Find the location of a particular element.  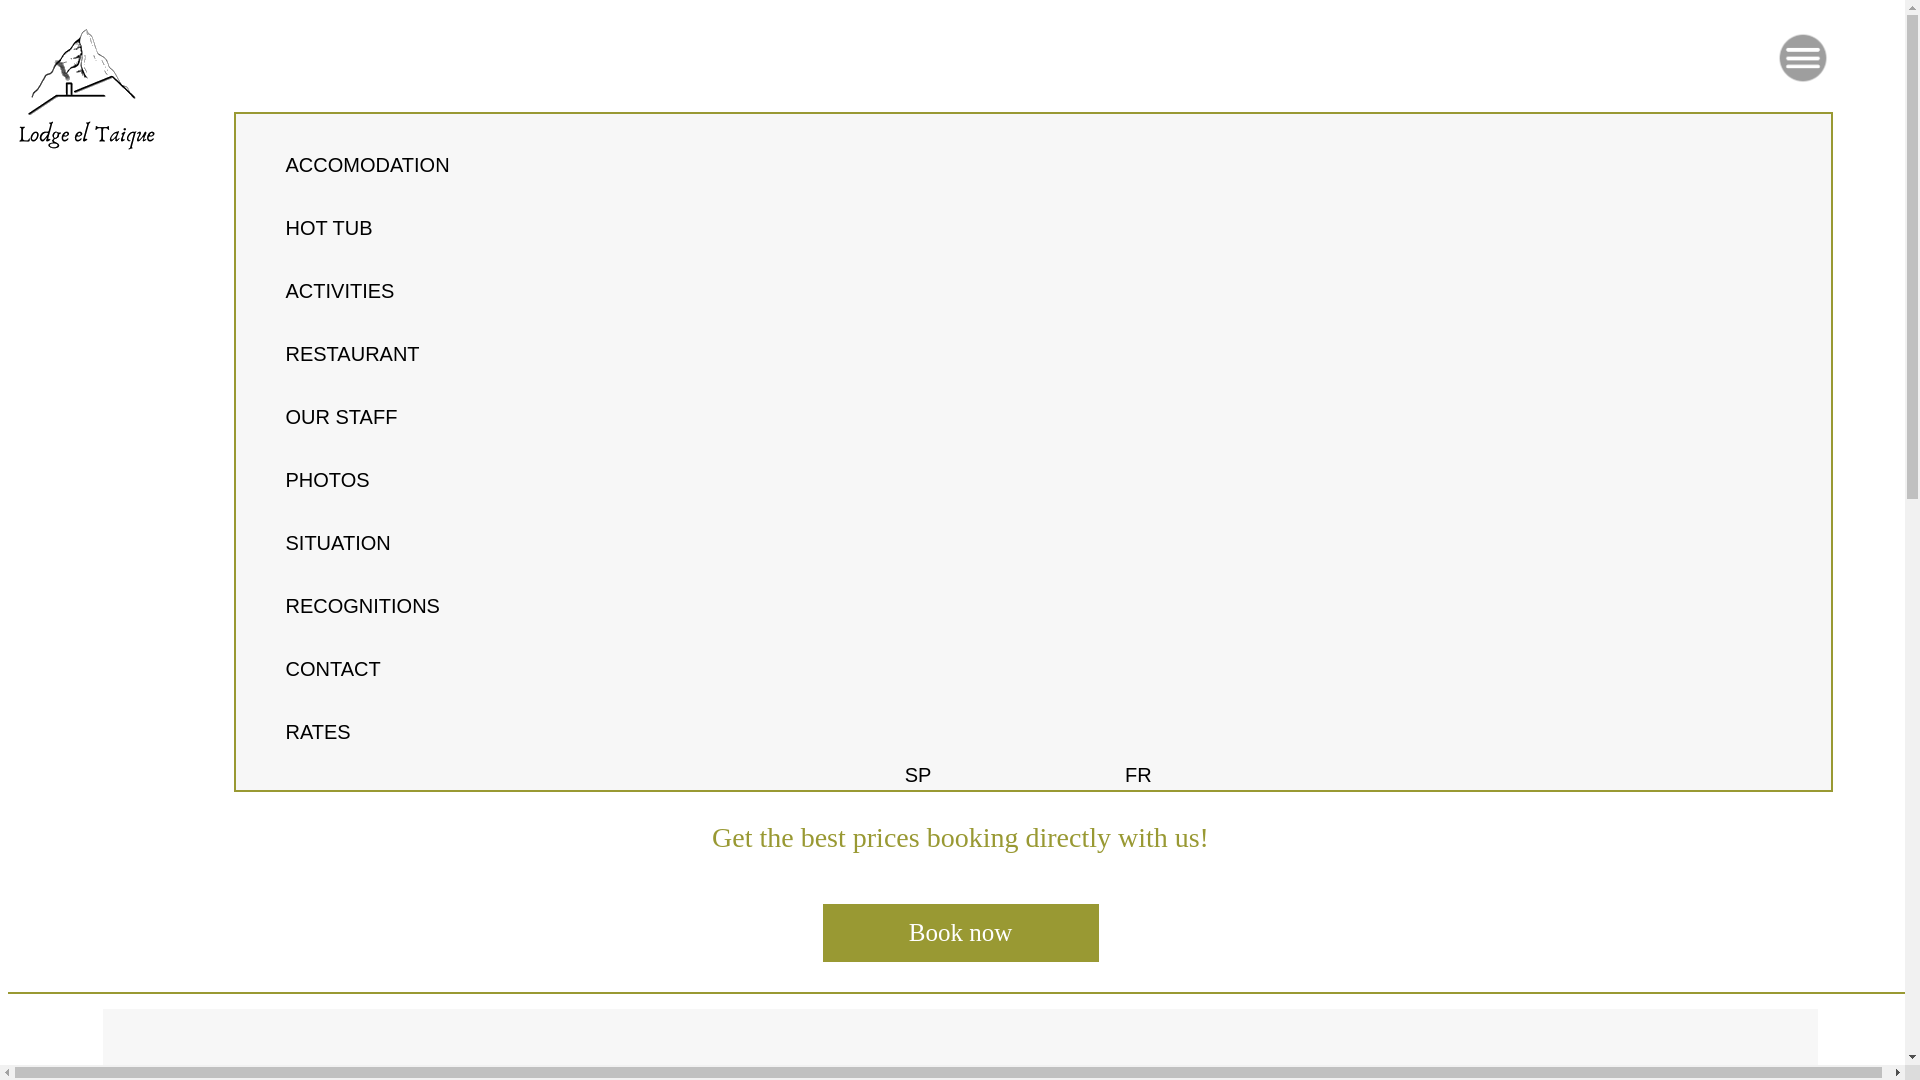

RECOGNITIONS is located at coordinates (362, 606).